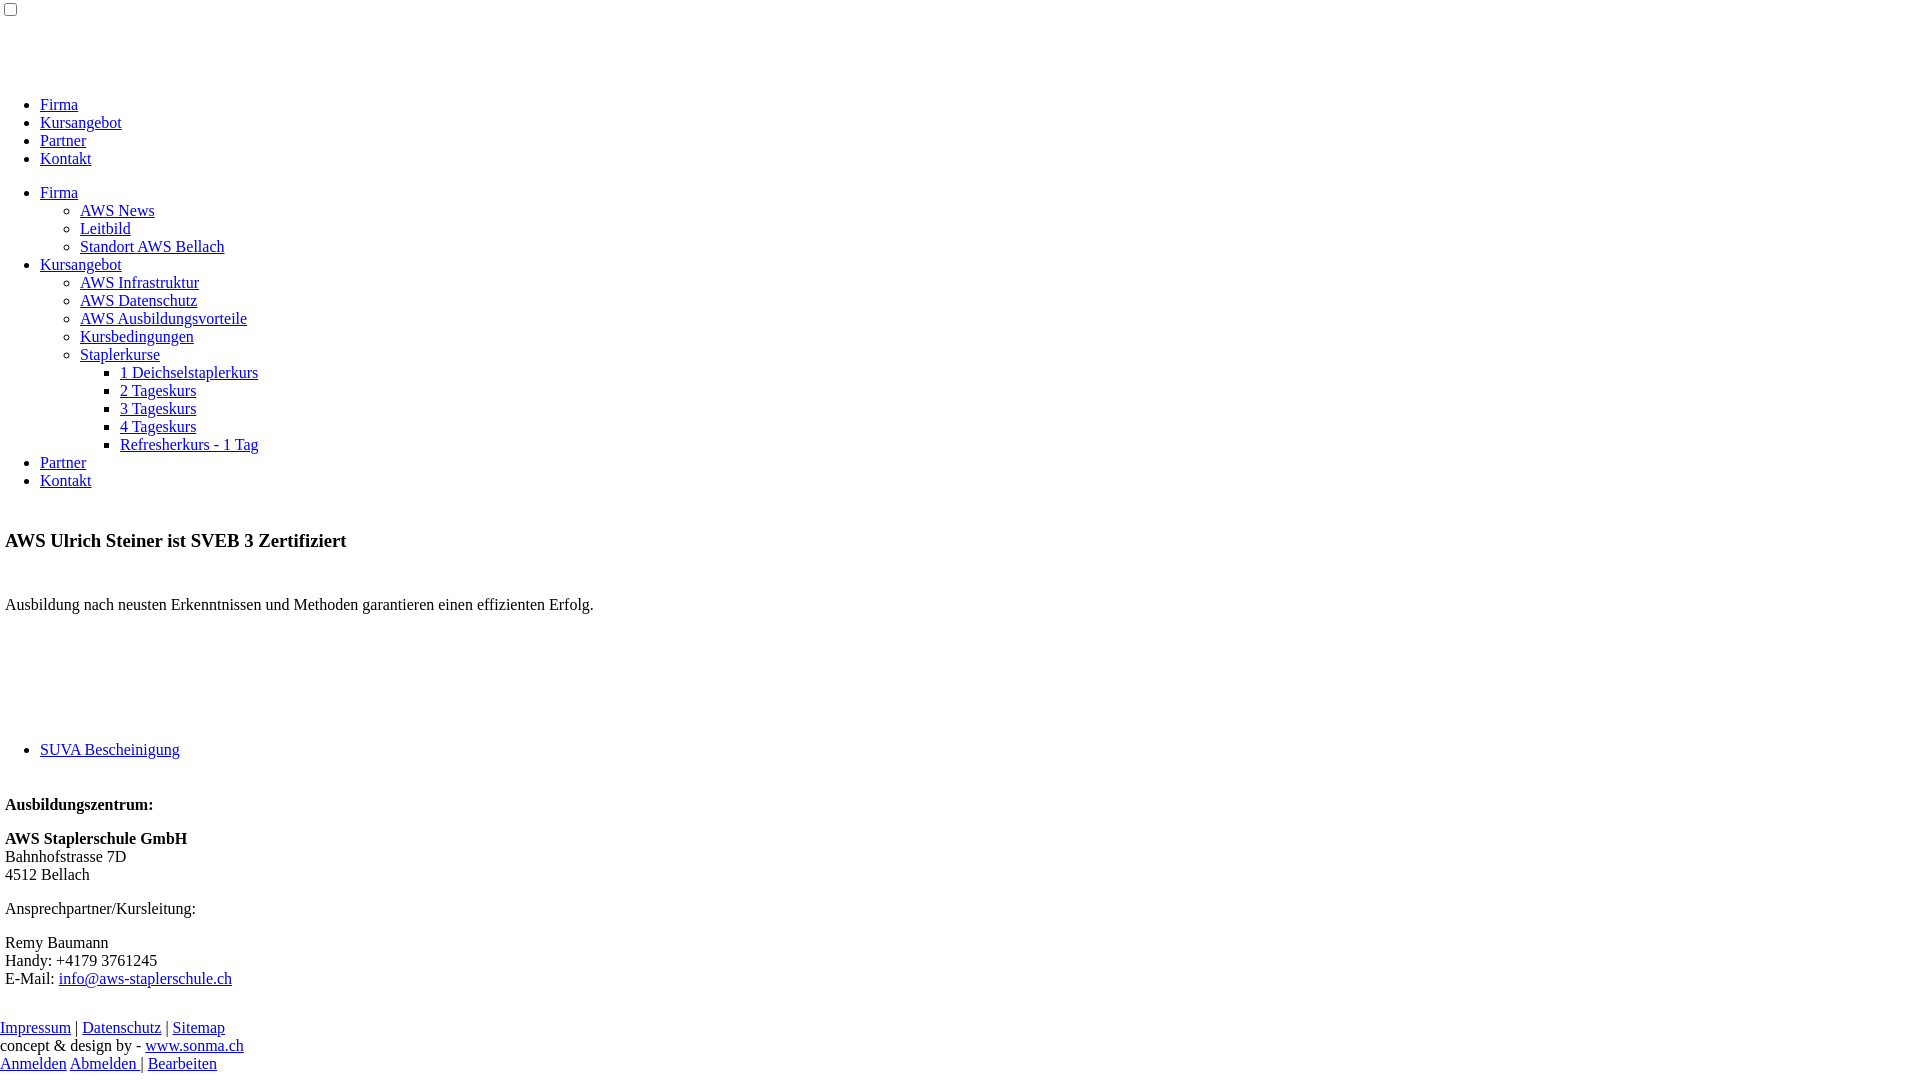  Describe the element at coordinates (190, 444) in the screenshot. I see `Refresherkurs - 1 Tag` at that location.